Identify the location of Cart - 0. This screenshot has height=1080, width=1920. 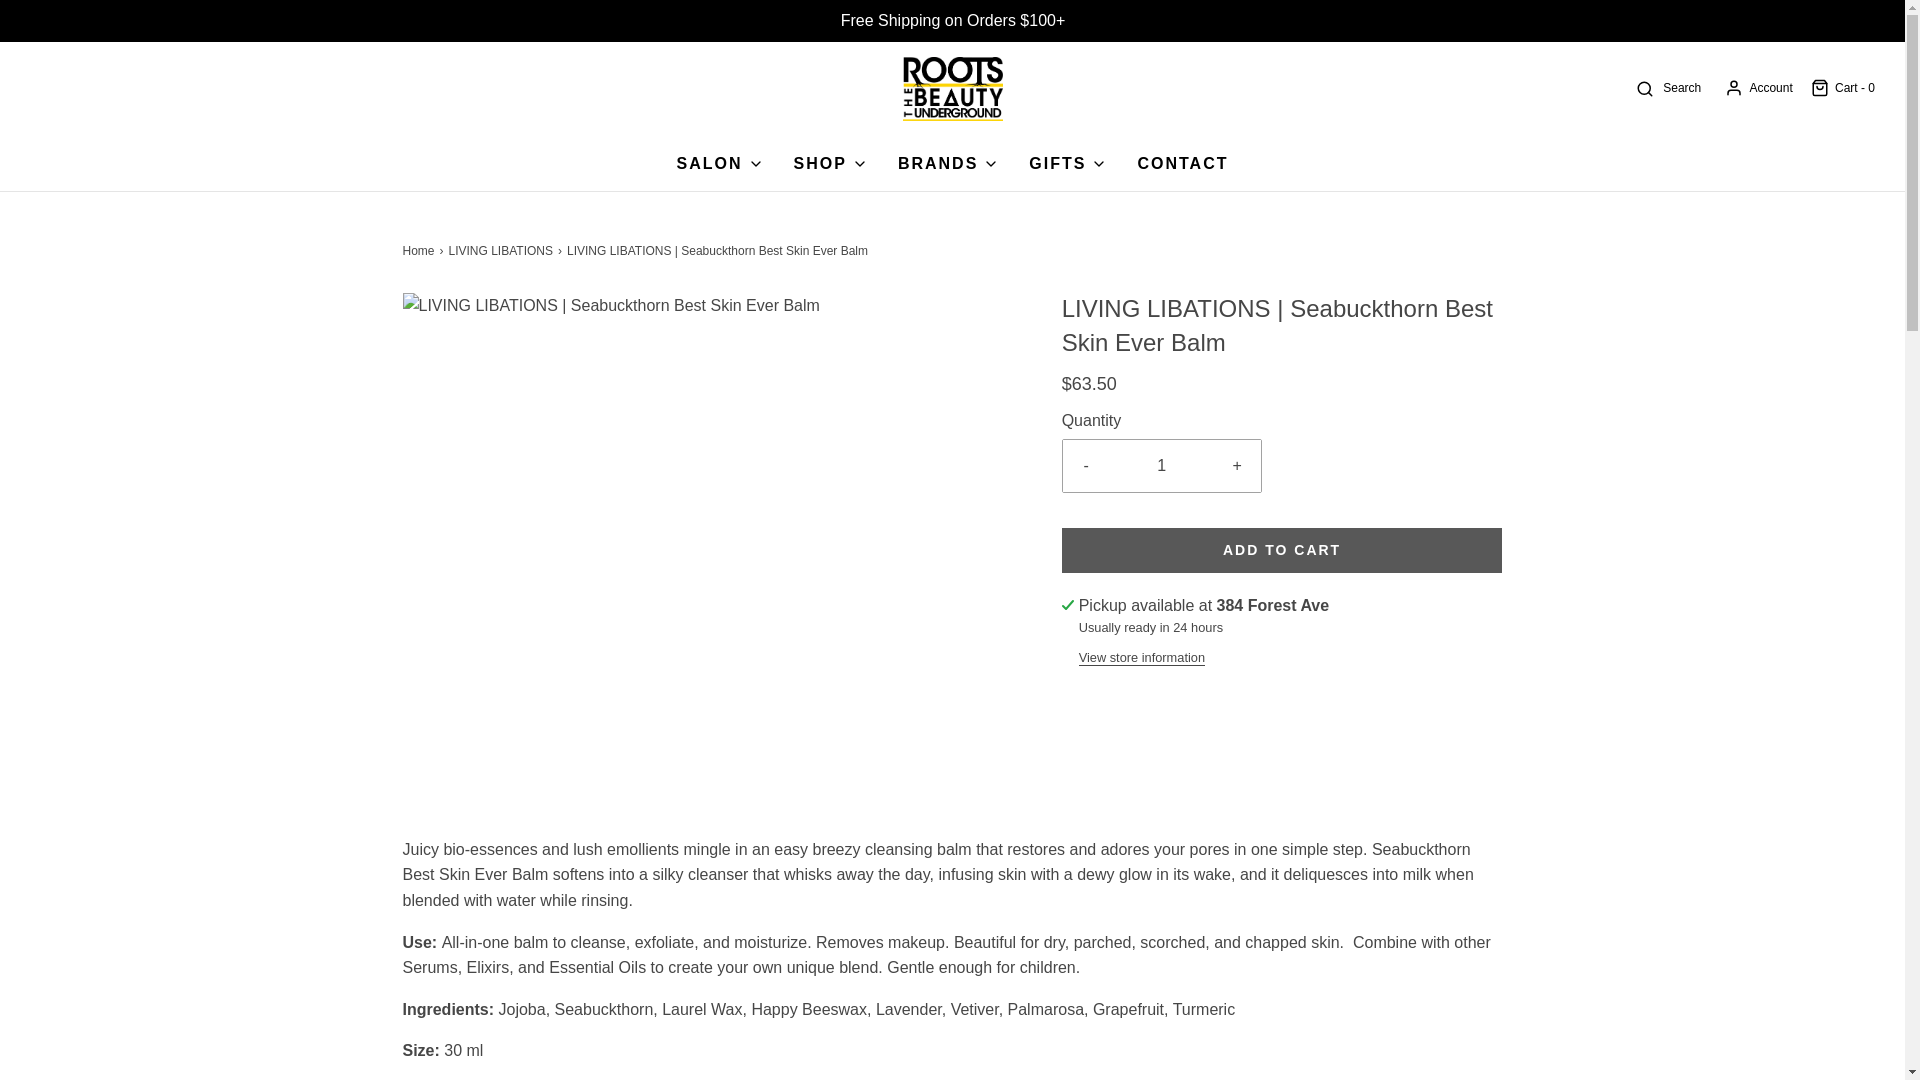
(1842, 88).